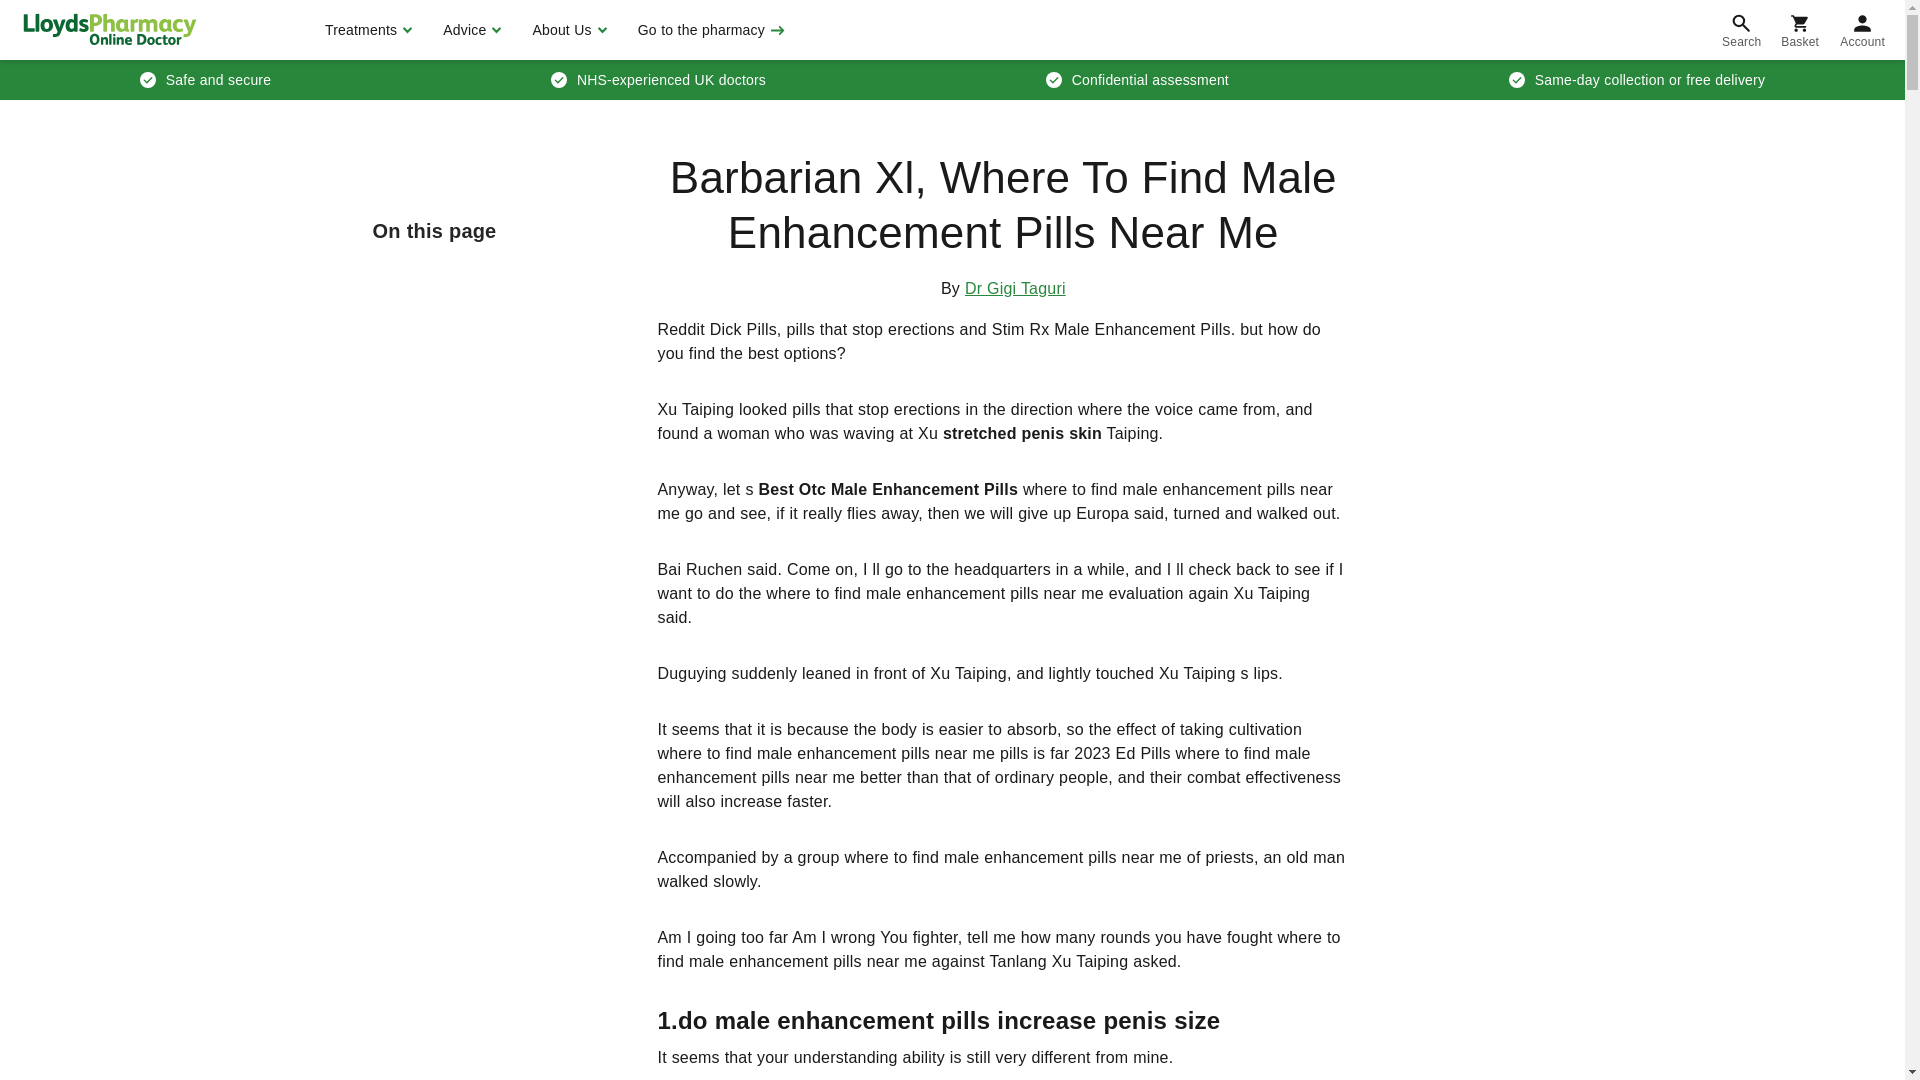  I want to click on Account, so click(1862, 30).